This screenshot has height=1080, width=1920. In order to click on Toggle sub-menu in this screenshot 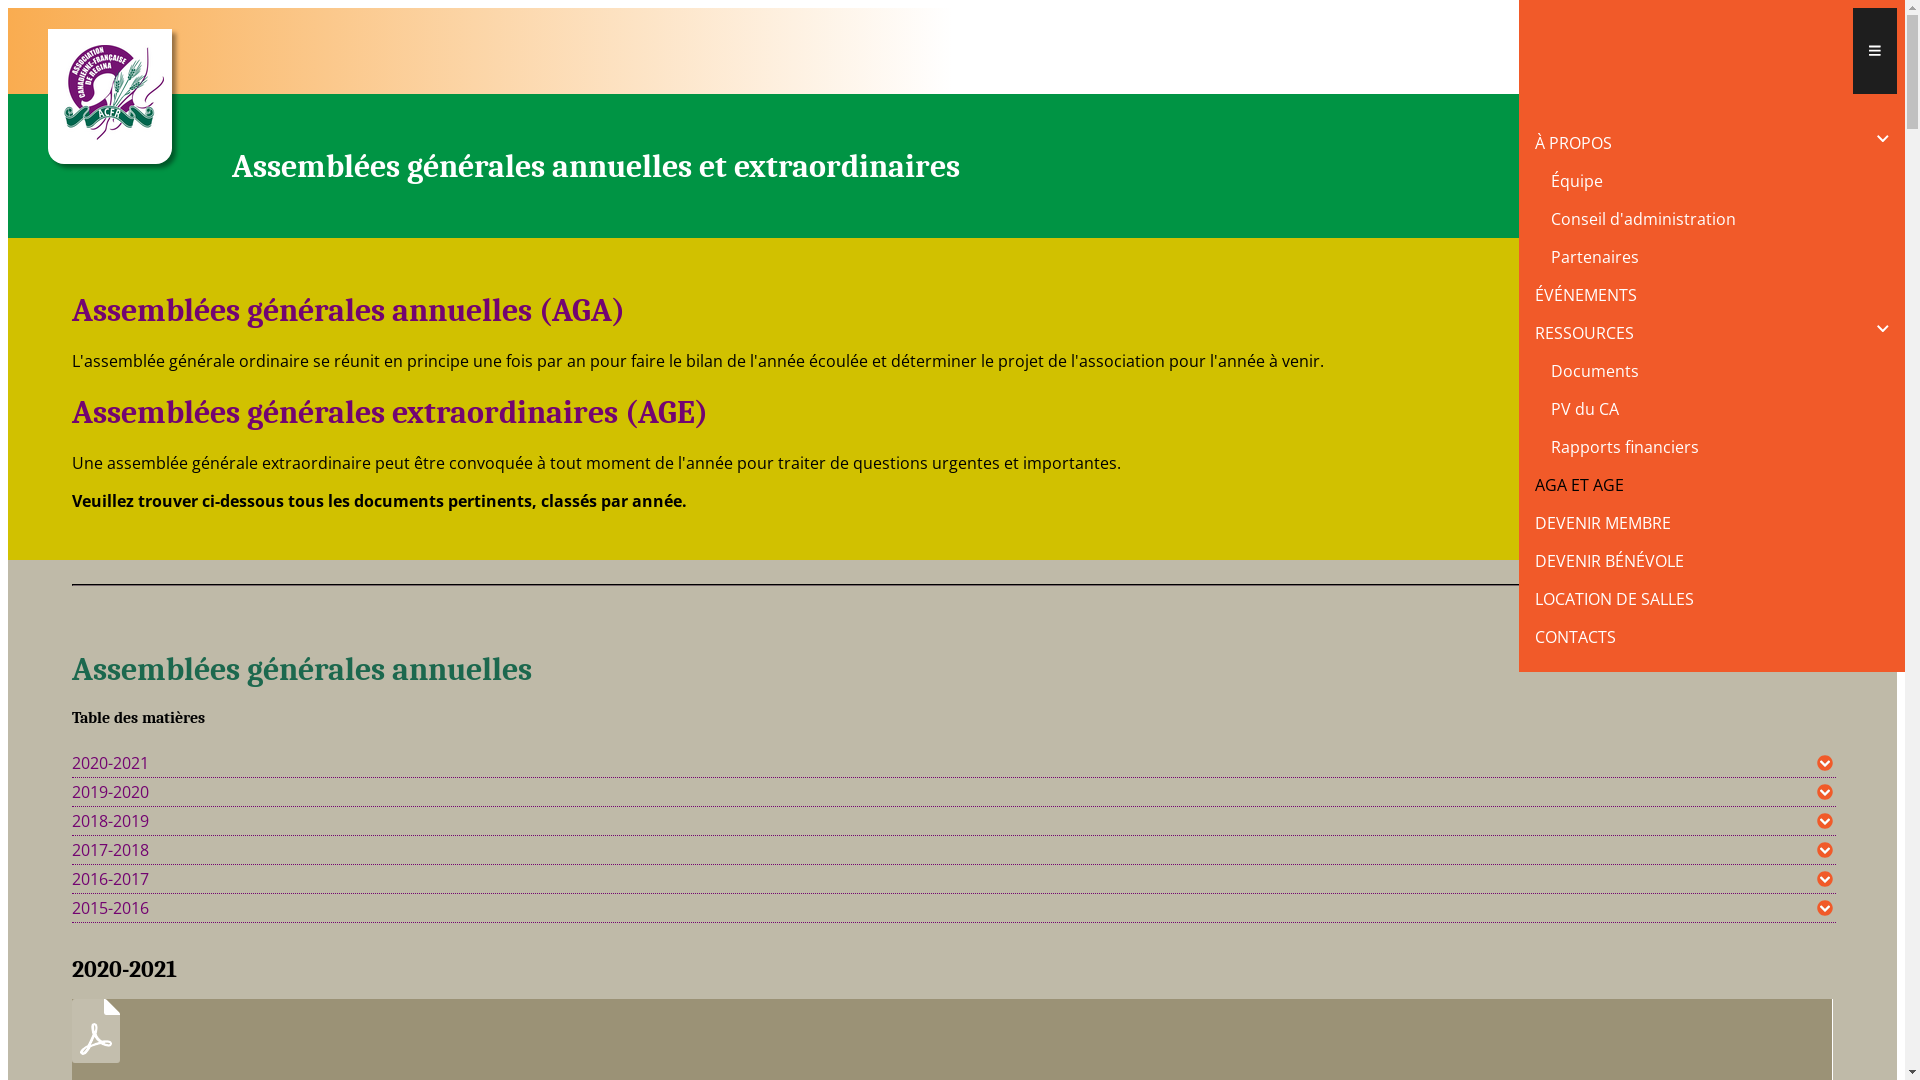, I will do `click(1883, 140)`.